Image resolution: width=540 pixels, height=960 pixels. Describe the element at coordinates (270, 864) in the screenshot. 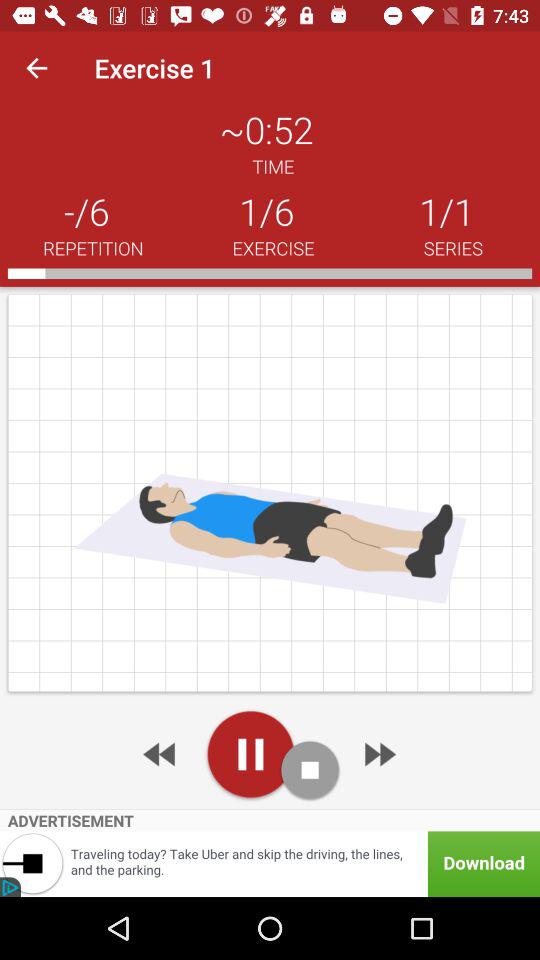

I see `advertisement link` at that location.